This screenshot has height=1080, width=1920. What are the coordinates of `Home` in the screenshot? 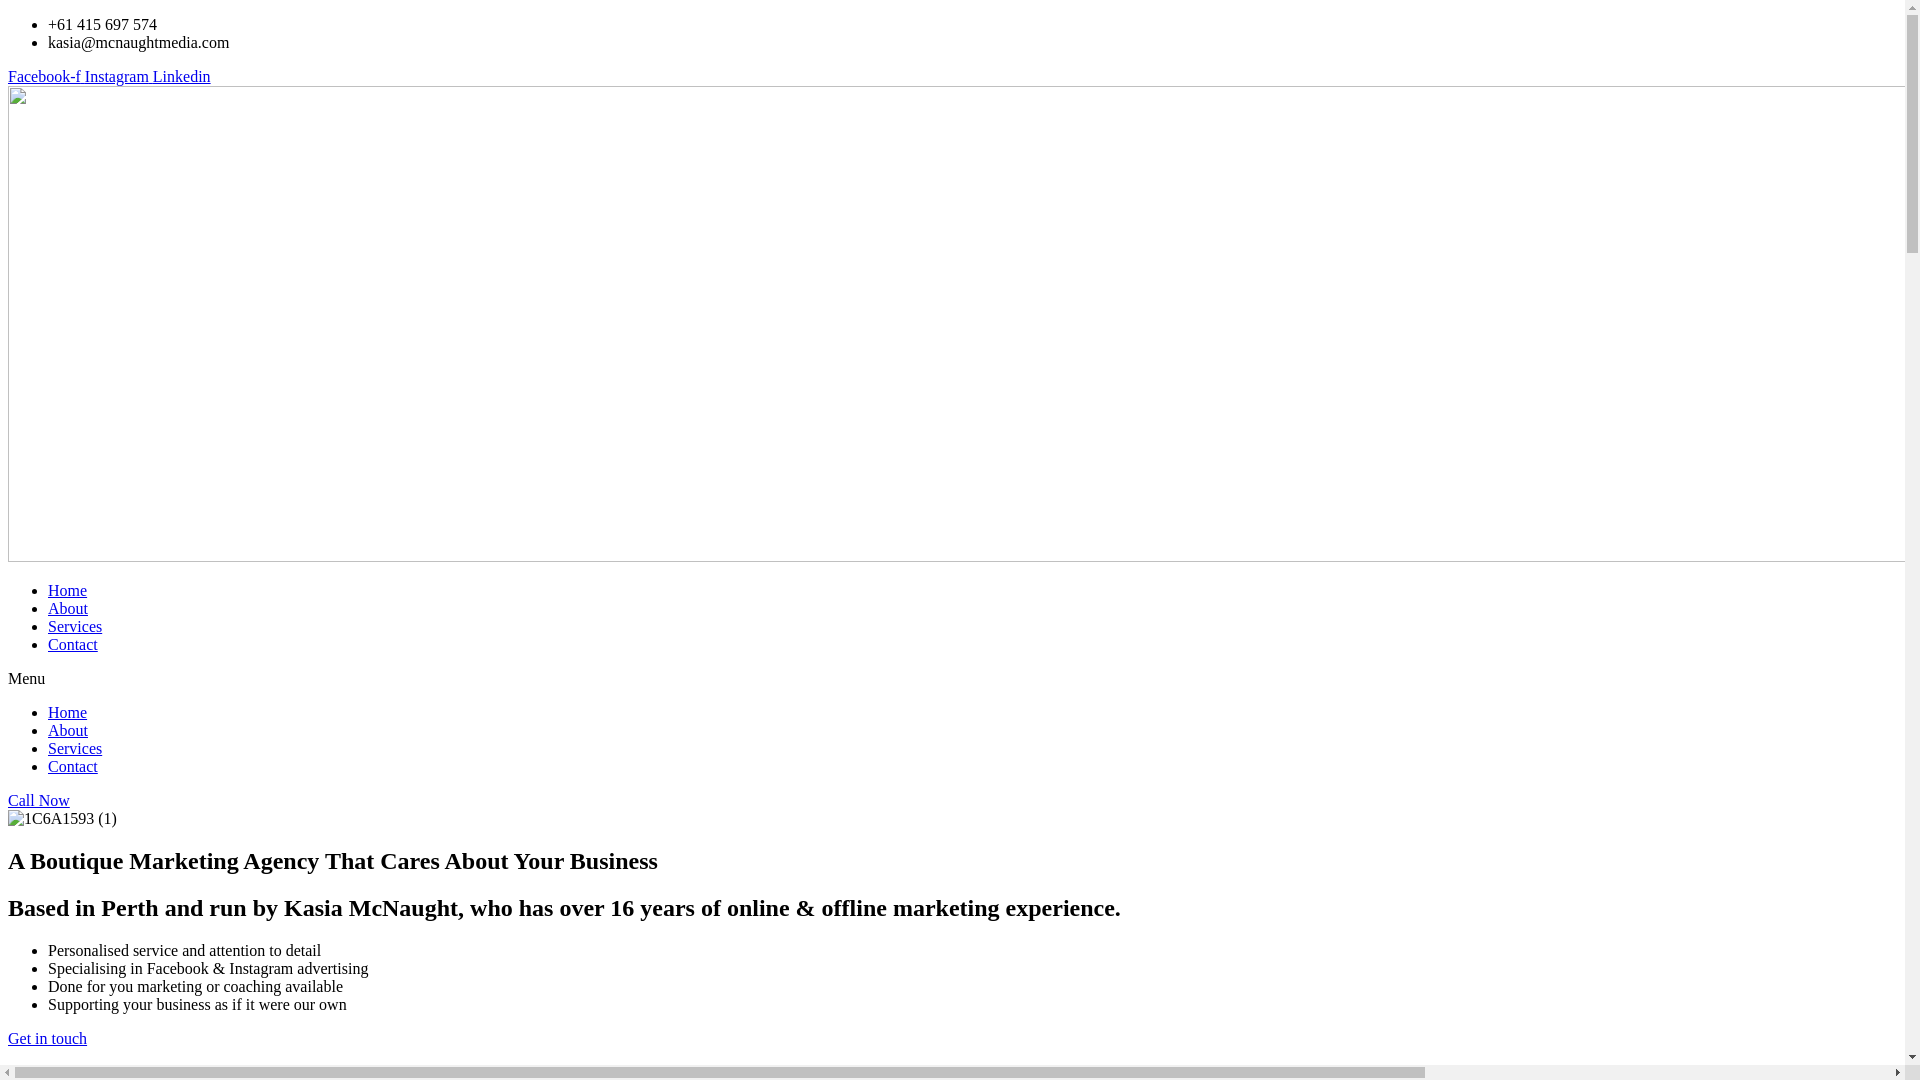 It's located at (68, 712).